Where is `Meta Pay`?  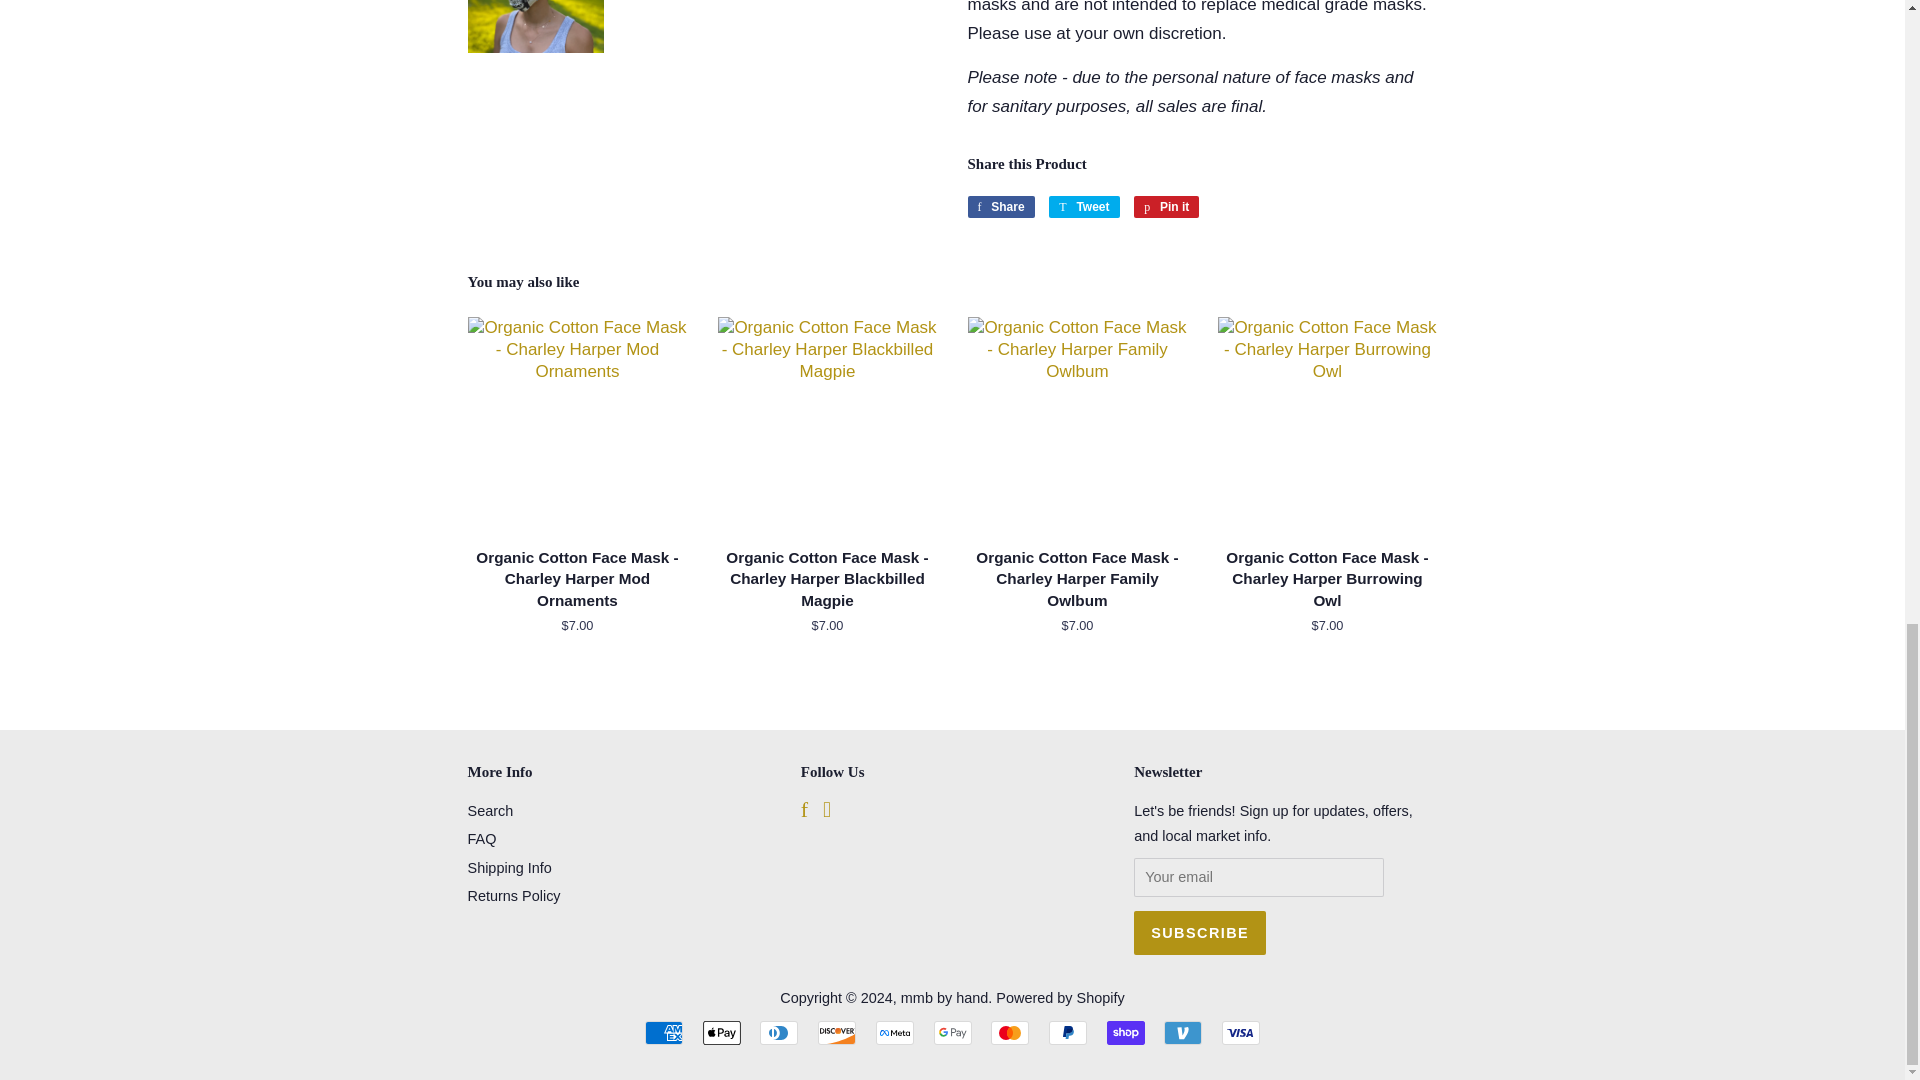
Meta Pay is located at coordinates (894, 1032).